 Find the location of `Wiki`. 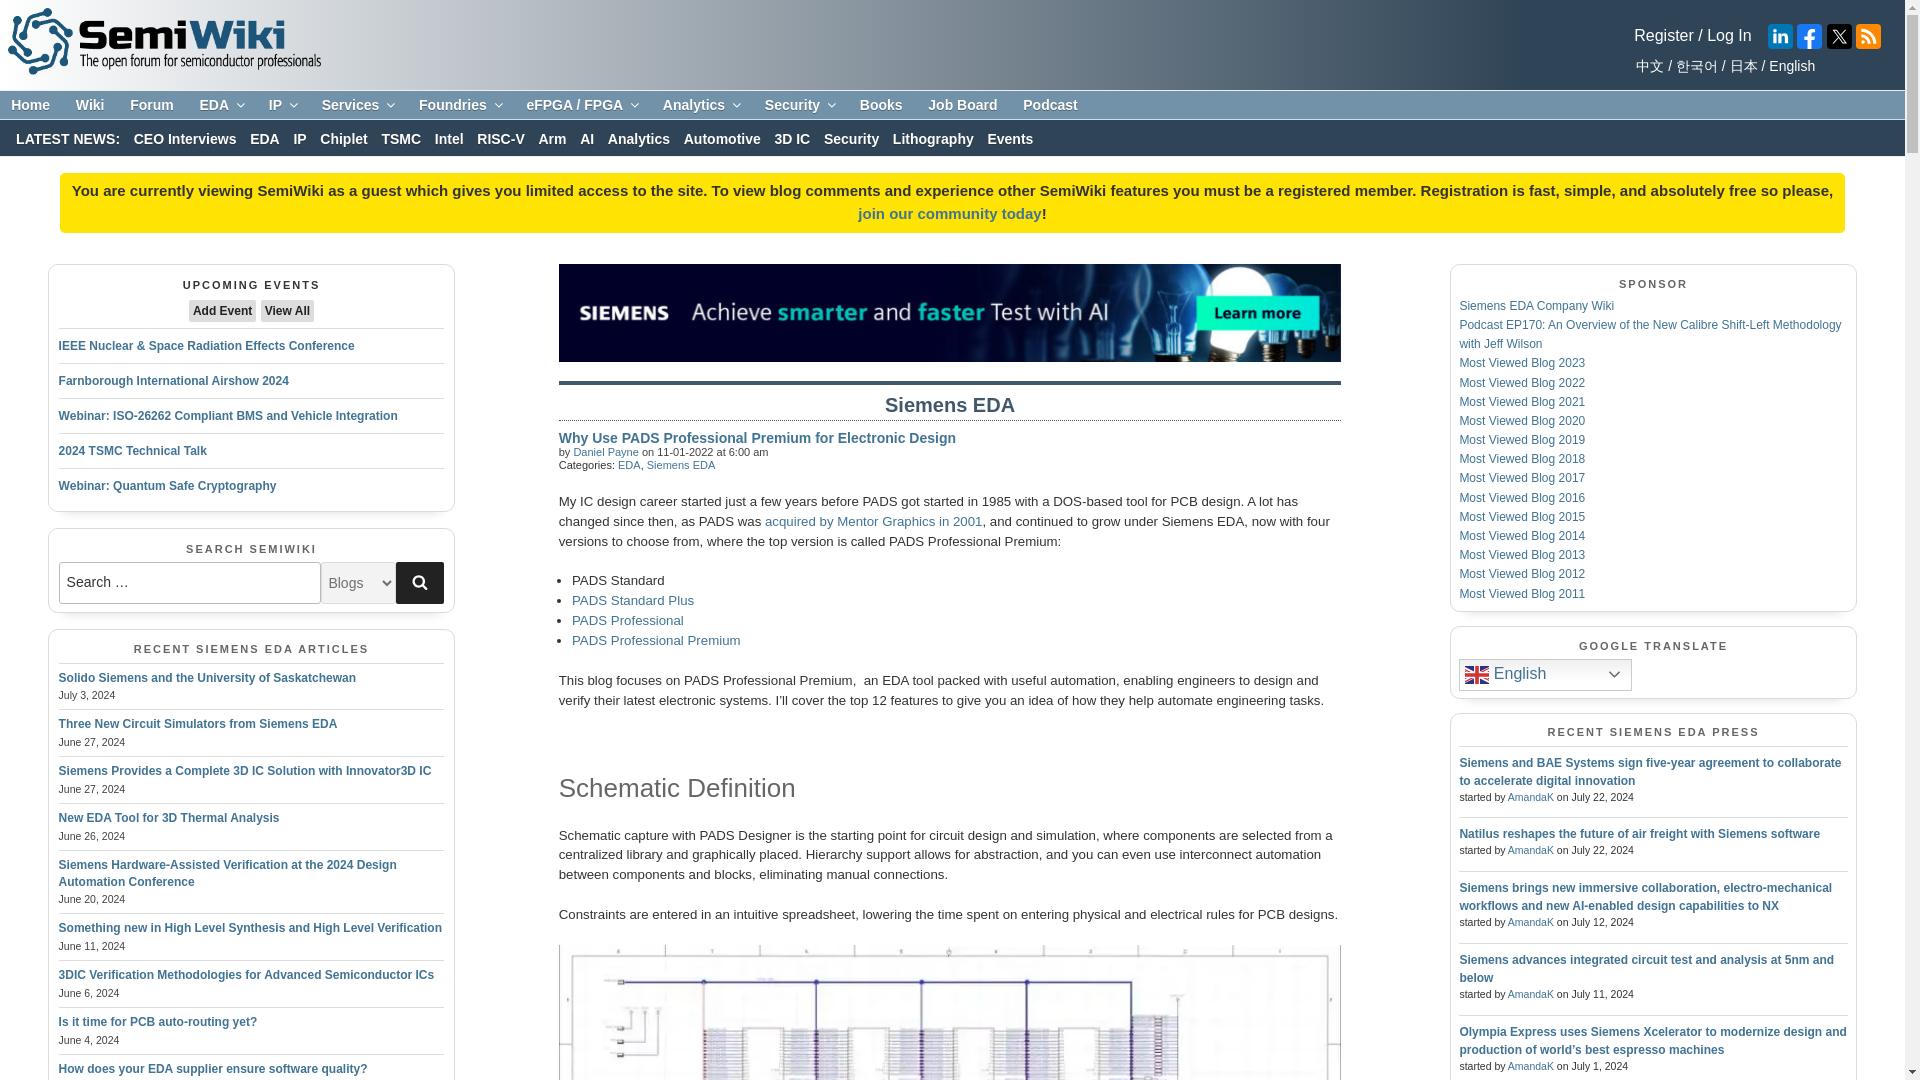

Wiki is located at coordinates (90, 105).